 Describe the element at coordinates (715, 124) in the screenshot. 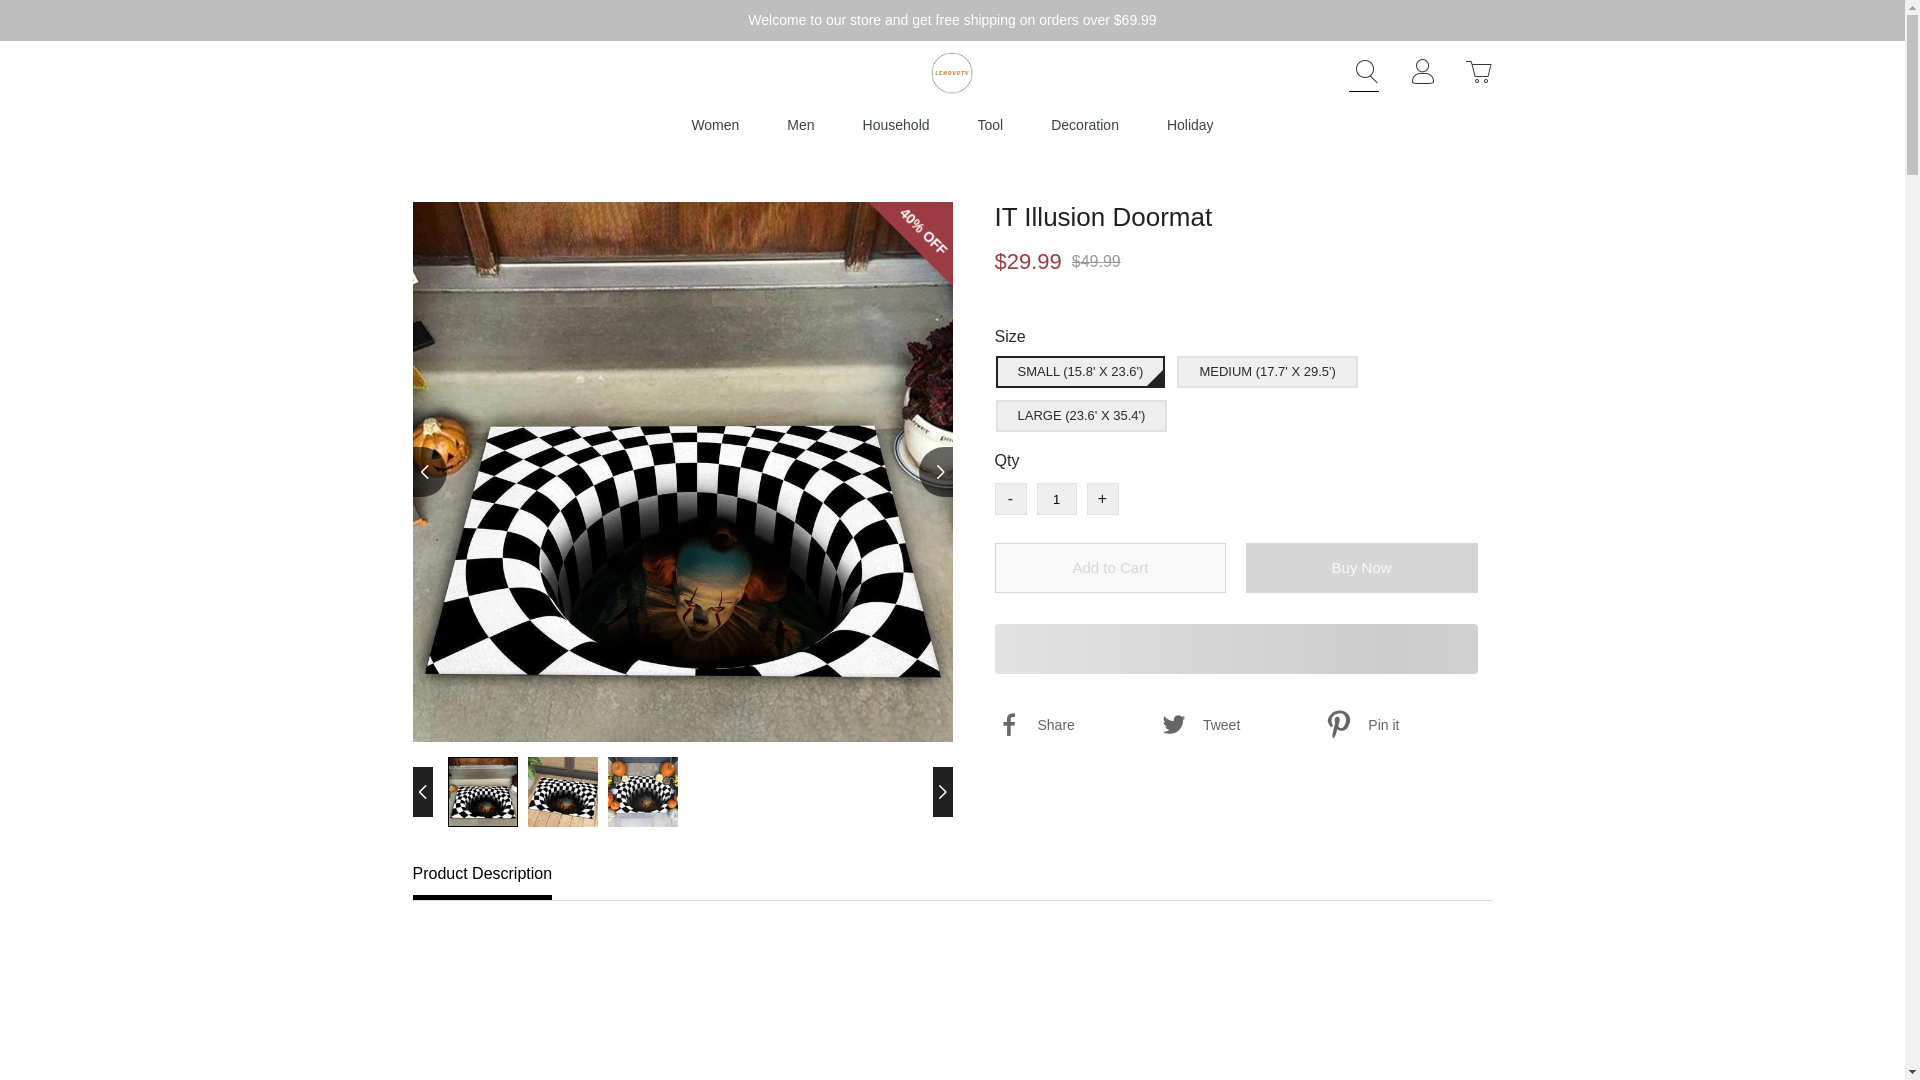

I see `Women` at that location.